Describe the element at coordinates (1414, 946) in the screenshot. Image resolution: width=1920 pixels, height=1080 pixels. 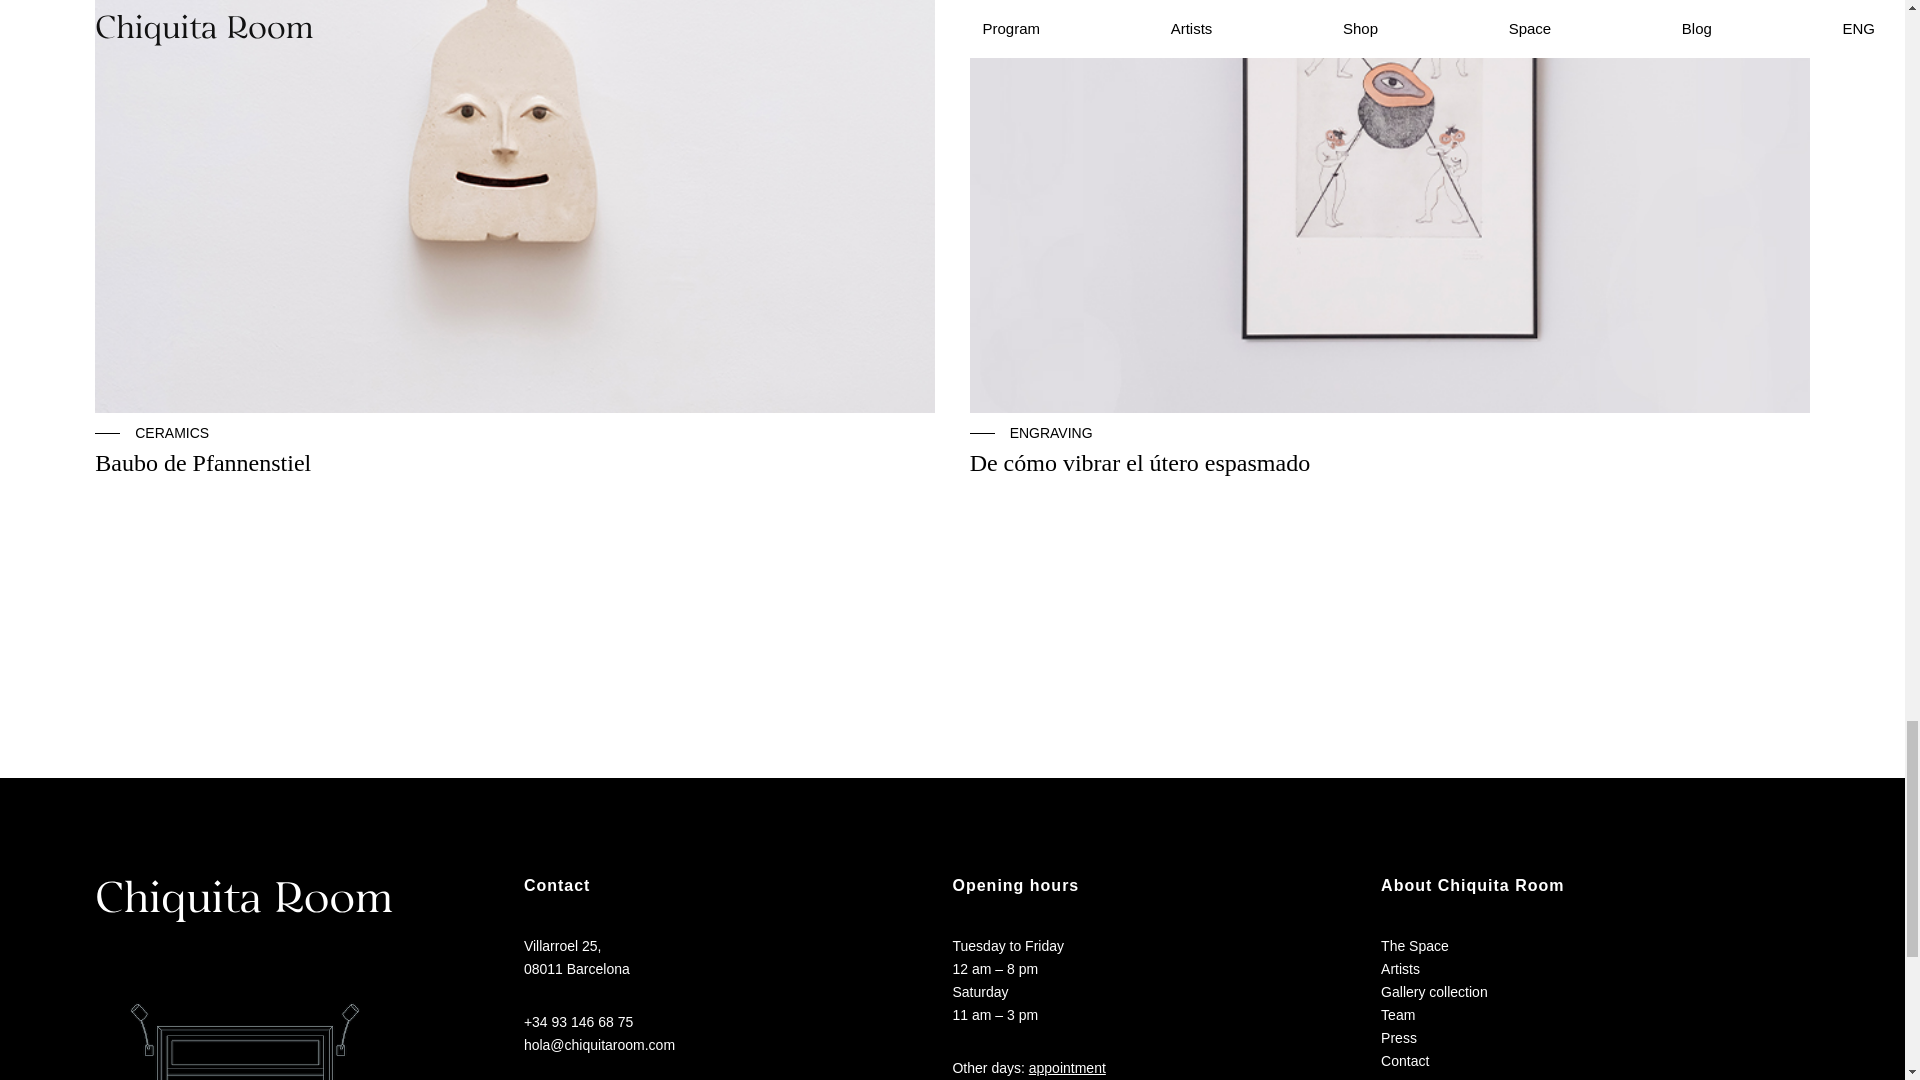
I see `The Space` at that location.